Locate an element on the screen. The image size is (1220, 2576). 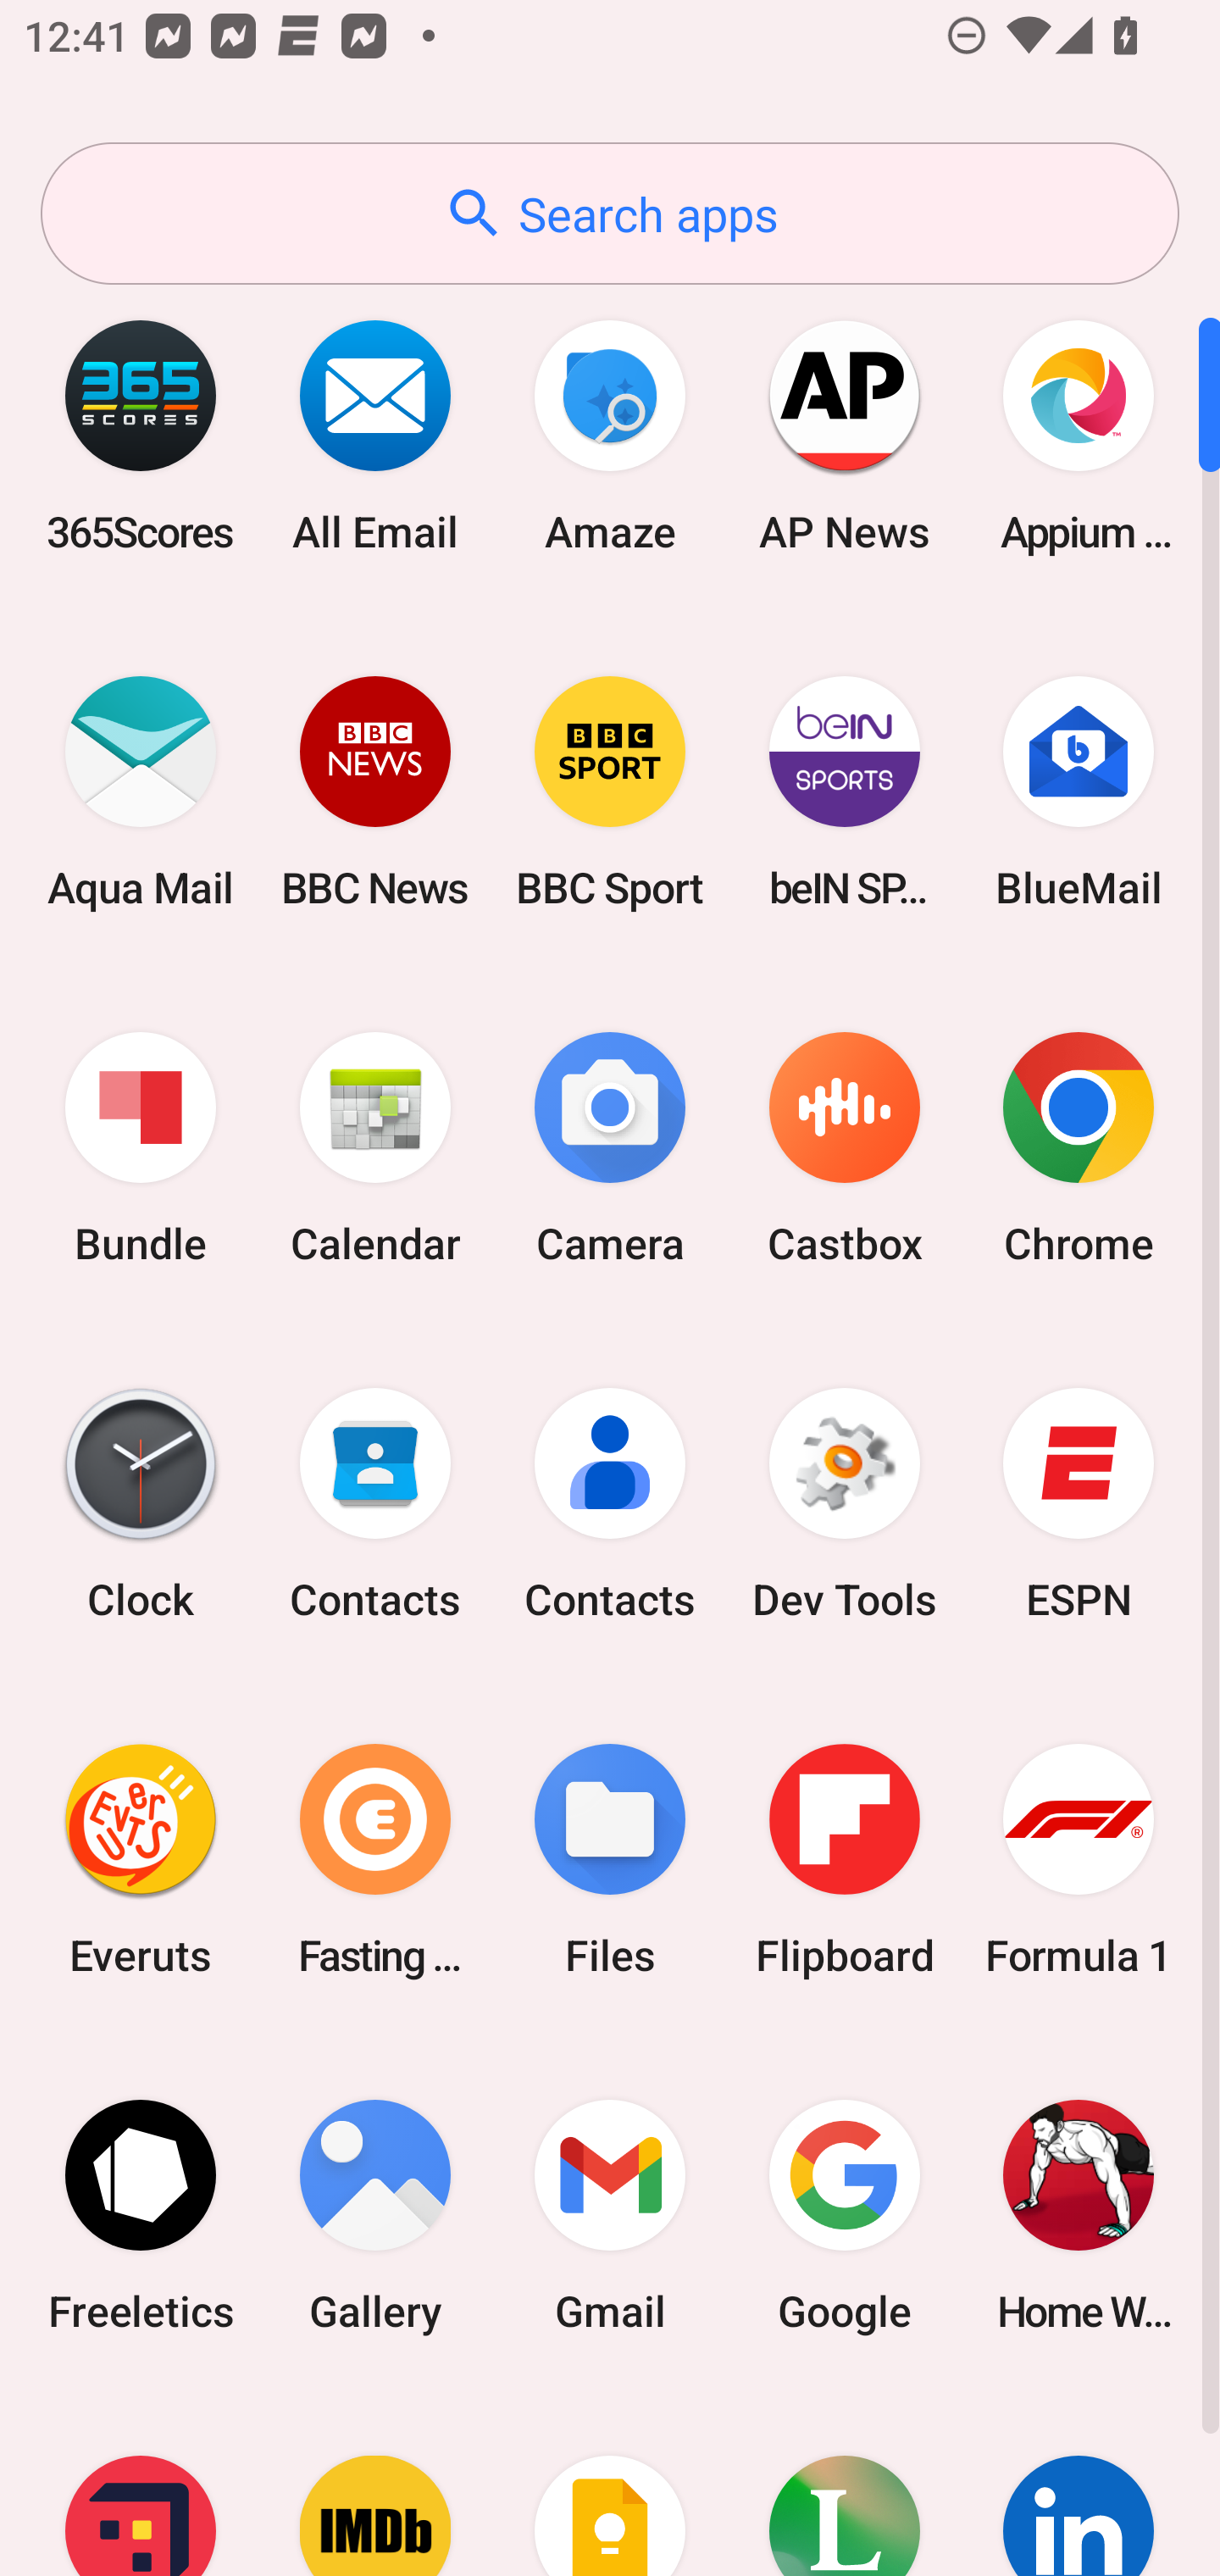
Bundle is located at coordinates (141, 1149).